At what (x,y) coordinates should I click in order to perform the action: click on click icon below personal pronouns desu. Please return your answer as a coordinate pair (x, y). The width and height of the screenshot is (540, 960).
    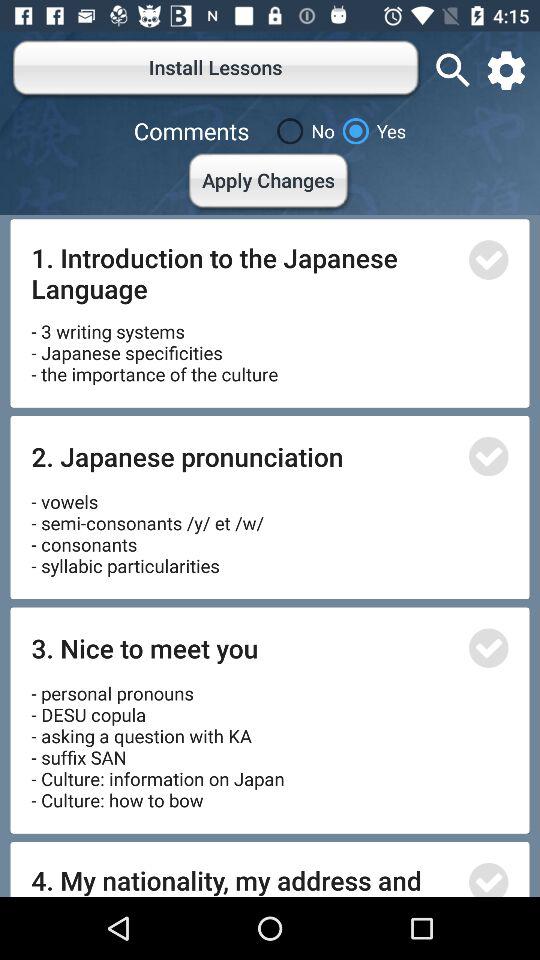
    Looking at the image, I should click on (244, 879).